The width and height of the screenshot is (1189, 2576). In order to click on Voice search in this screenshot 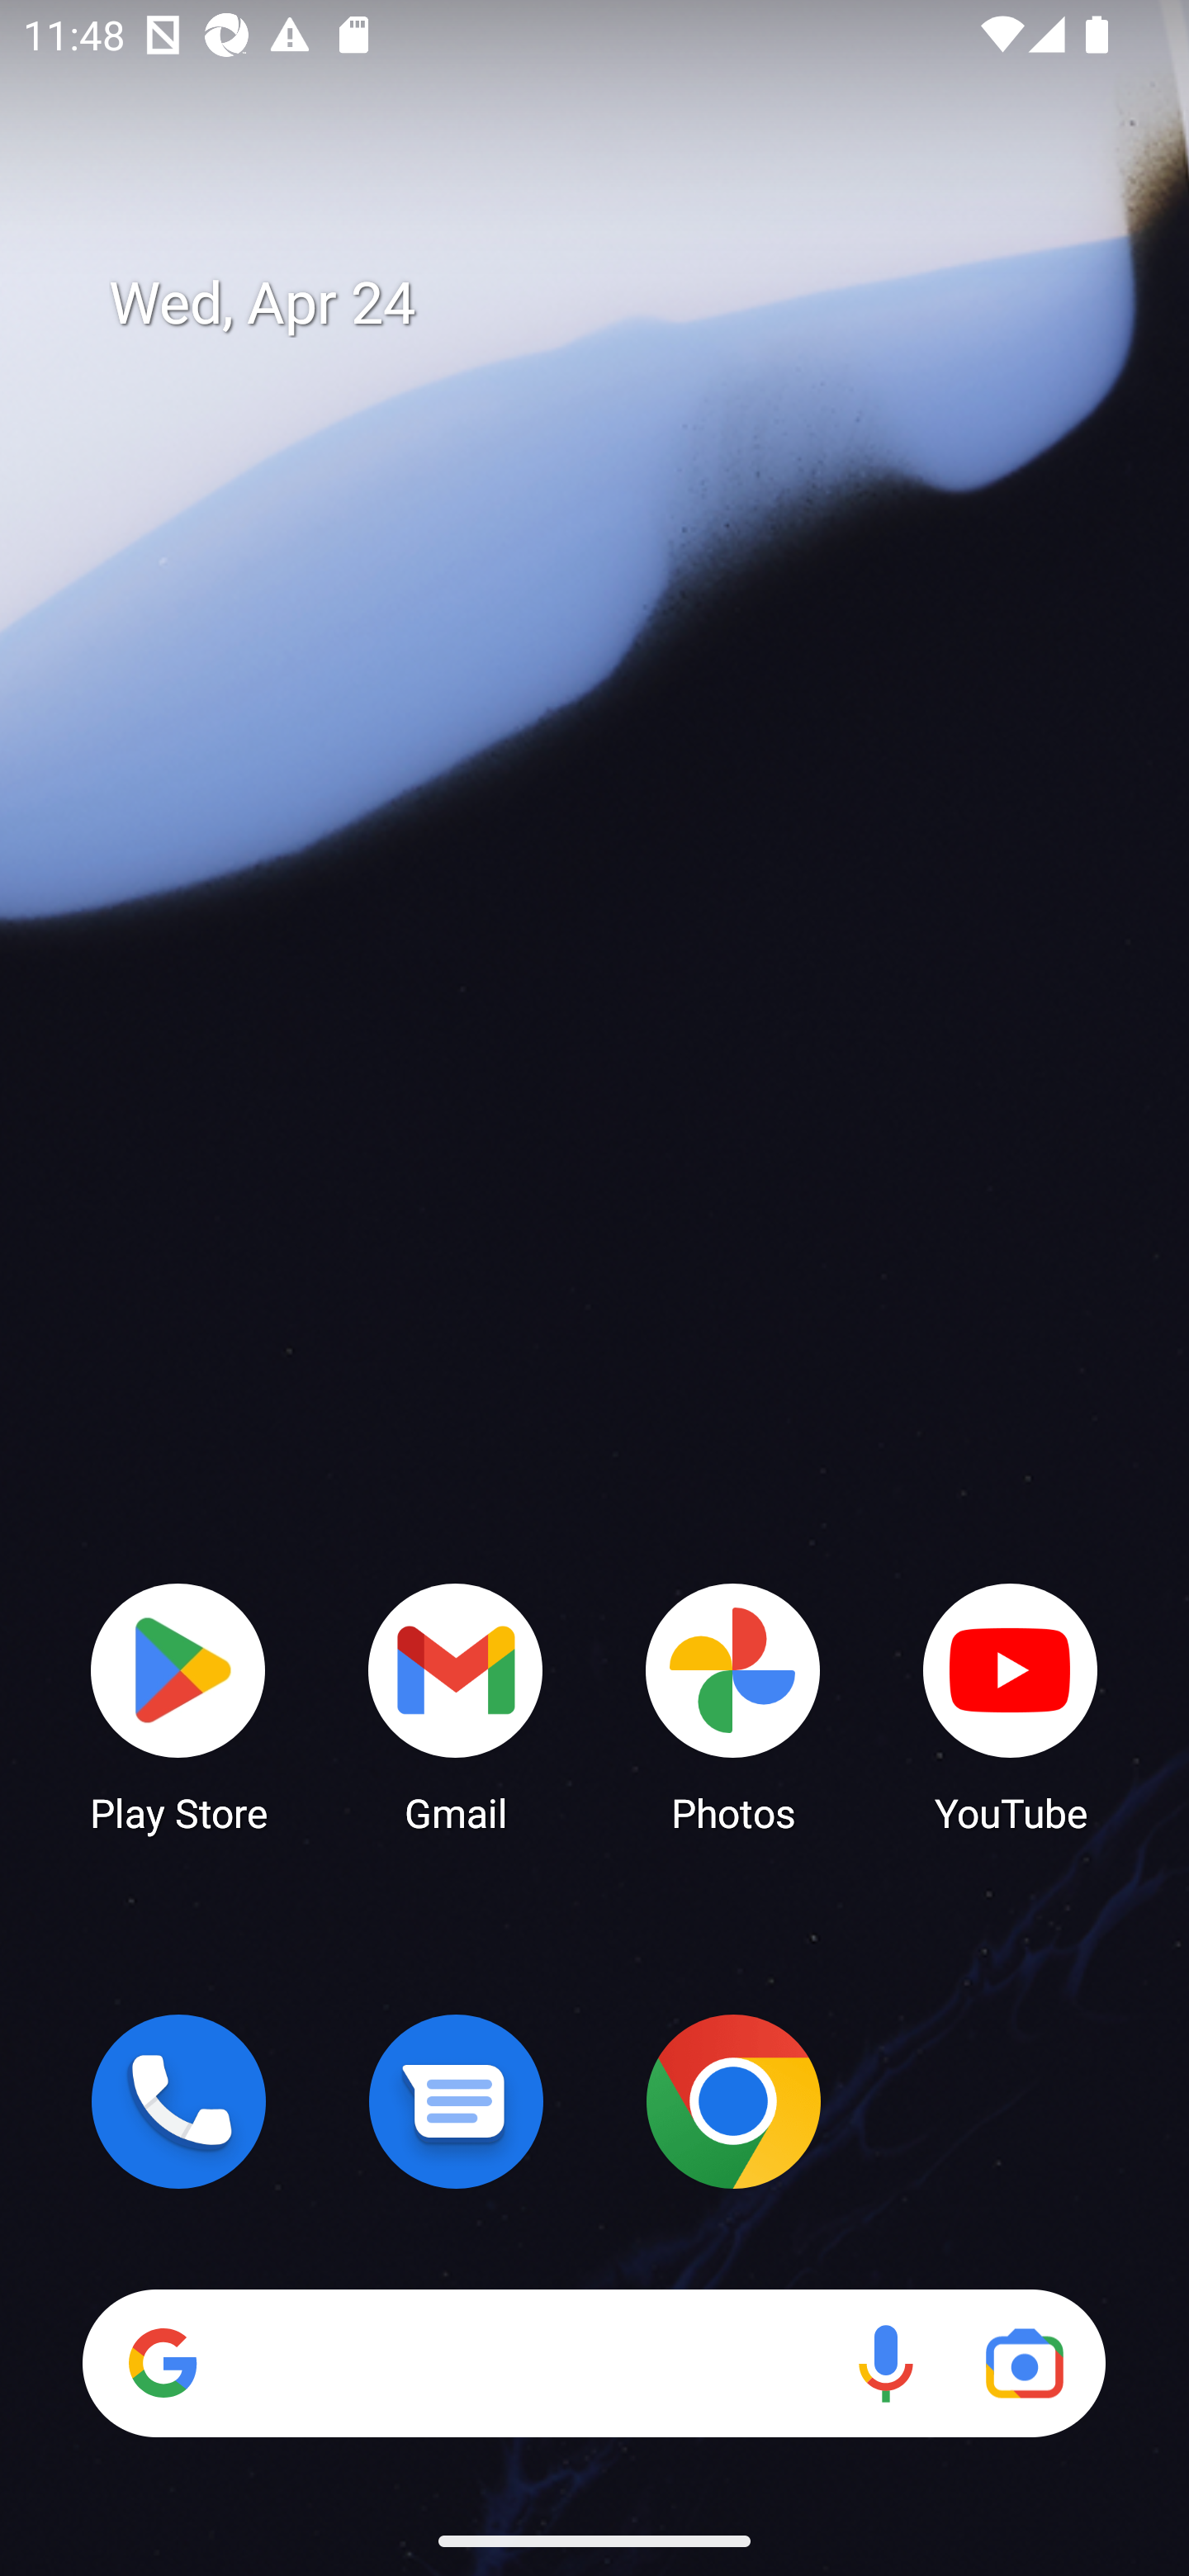, I will do `click(885, 2363)`.